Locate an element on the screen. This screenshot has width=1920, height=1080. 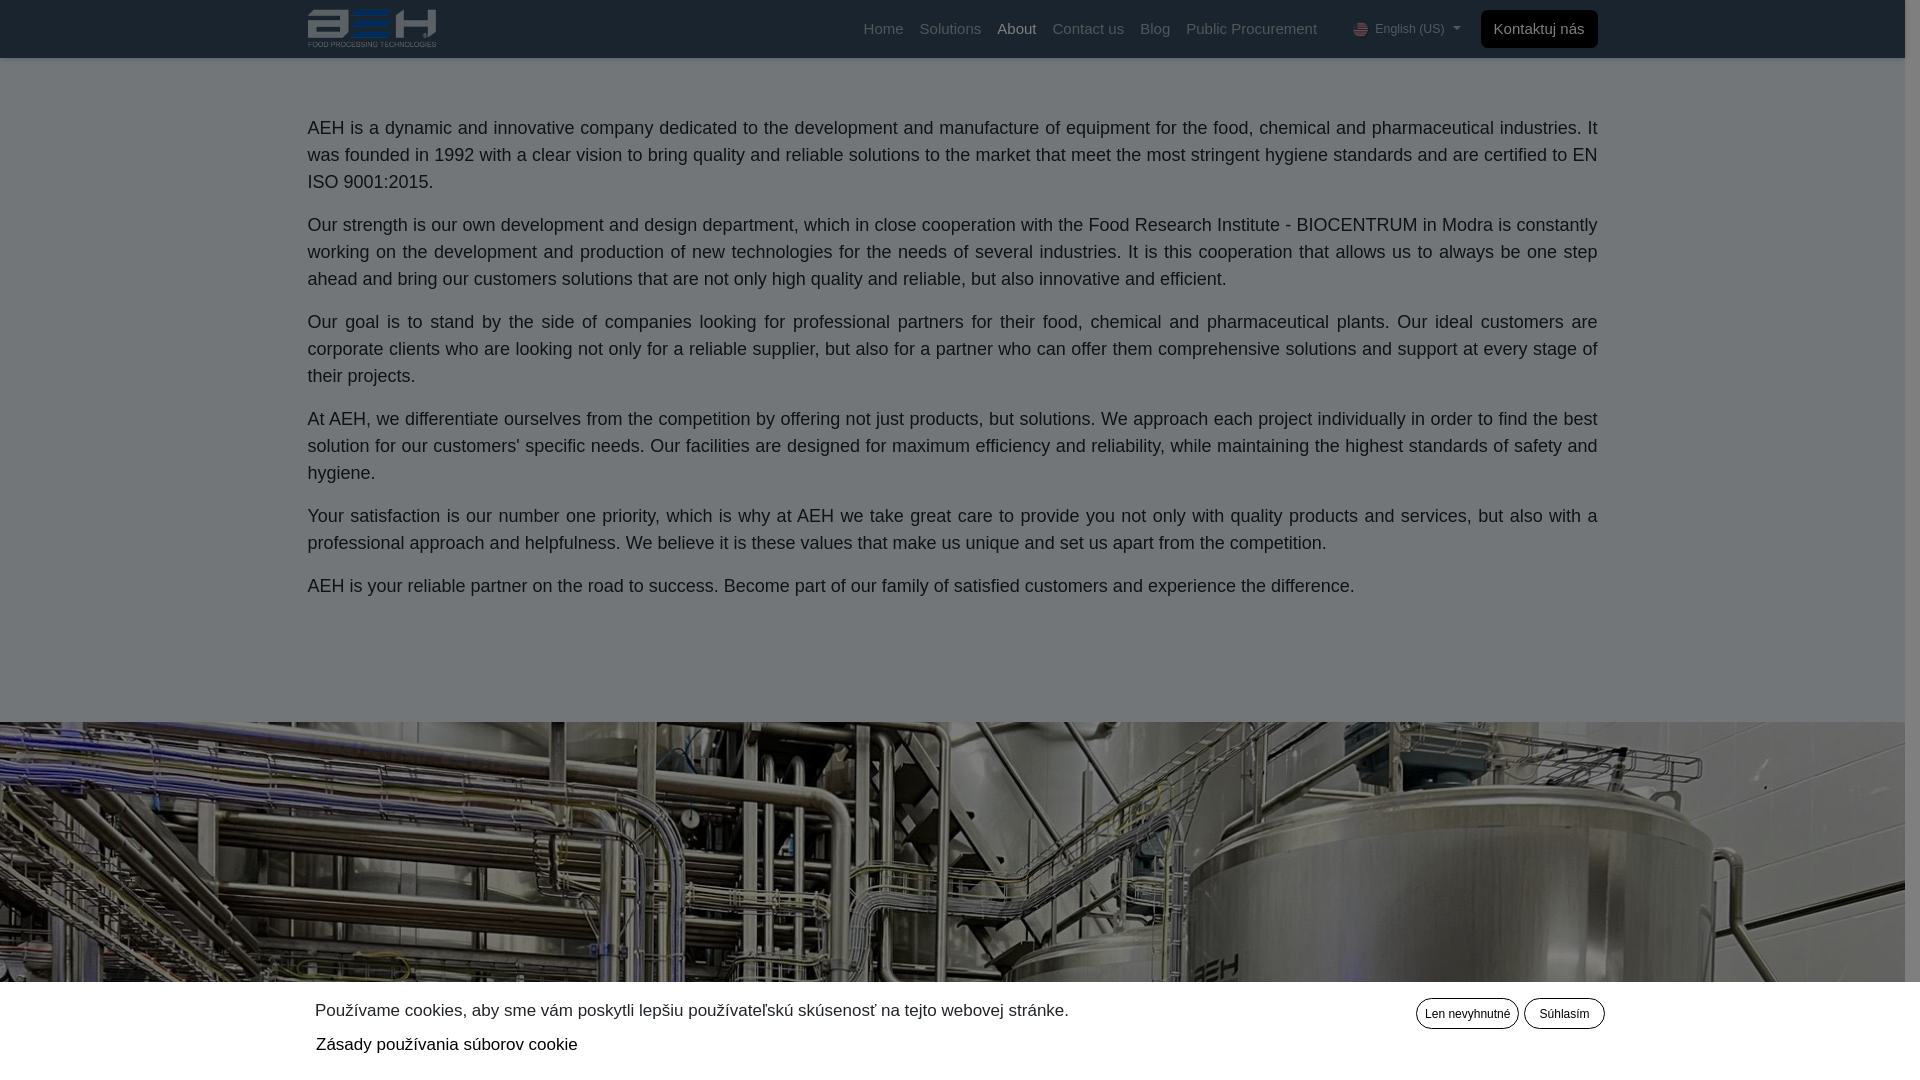
aeh.sk is located at coordinates (372, 28).